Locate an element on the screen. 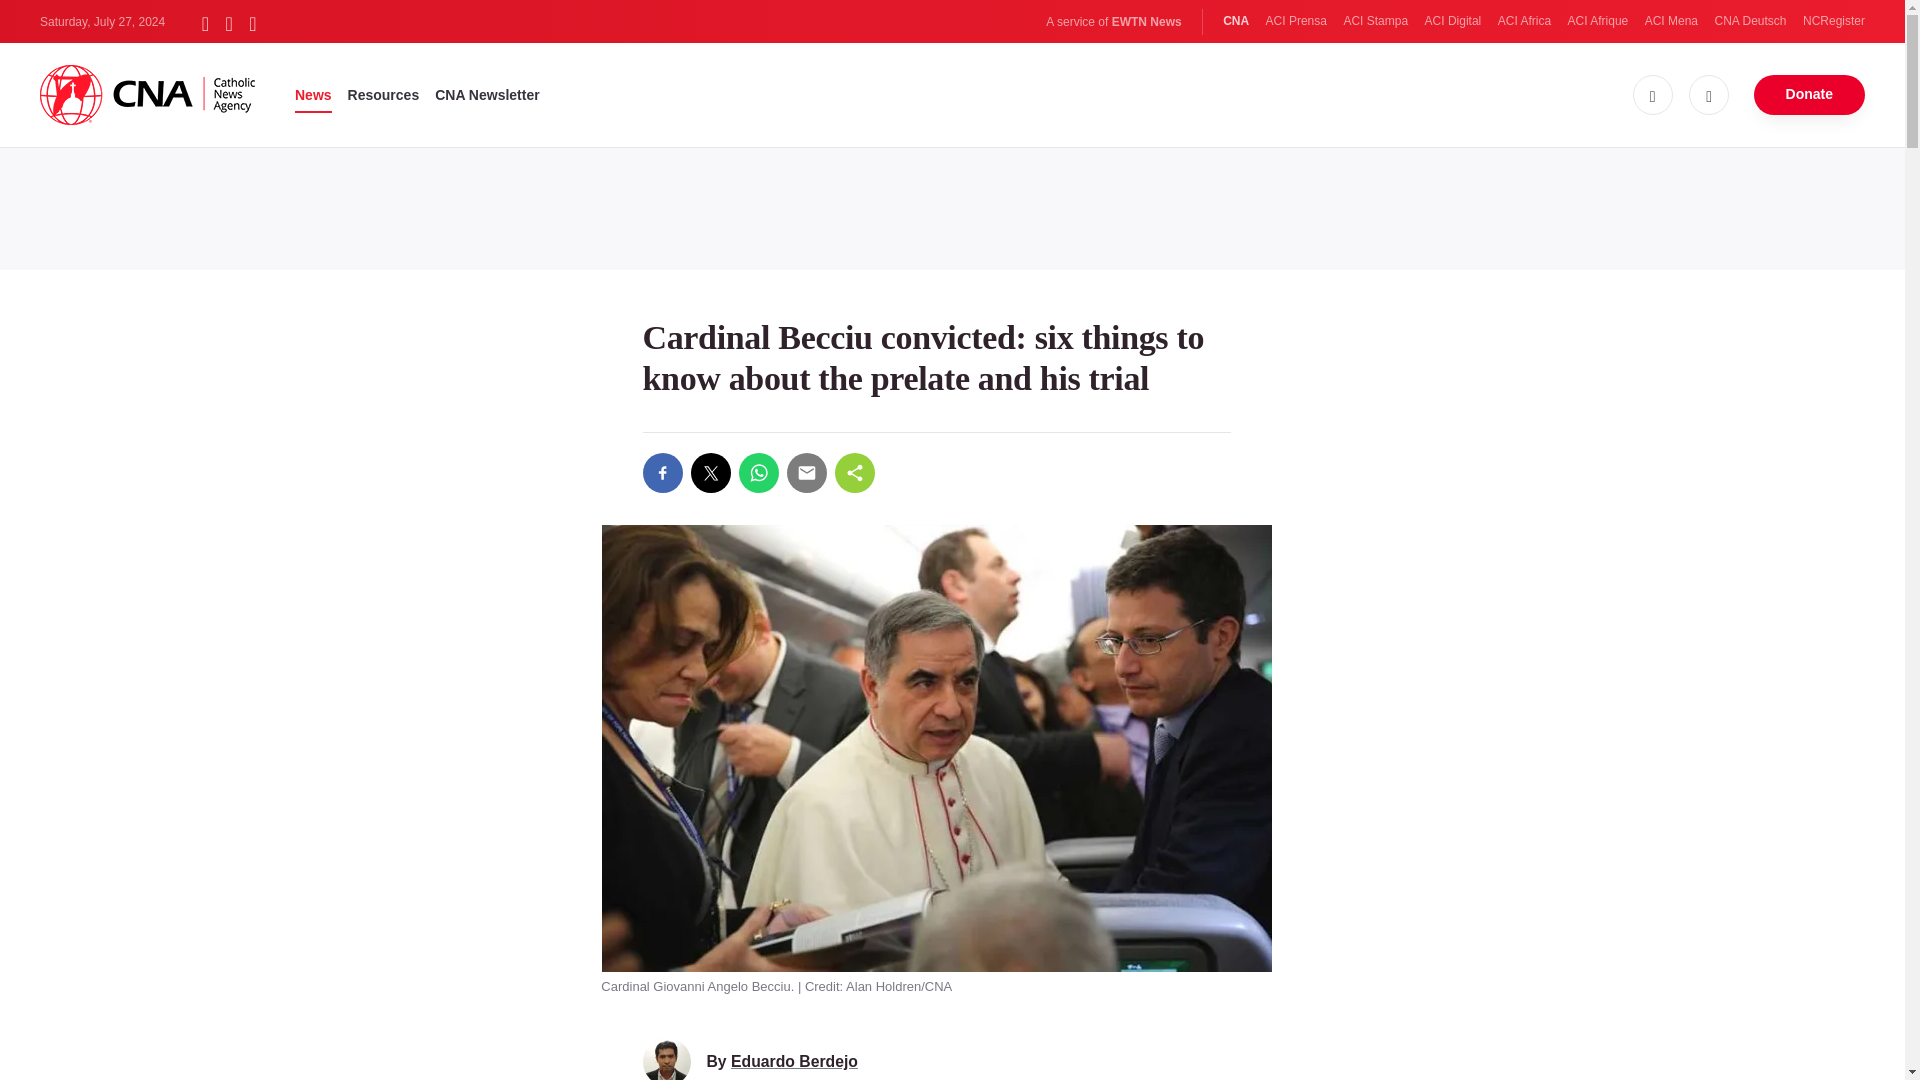 This screenshot has height=1080, width=1920. EWTN News is located at coordinates (1146, 22).